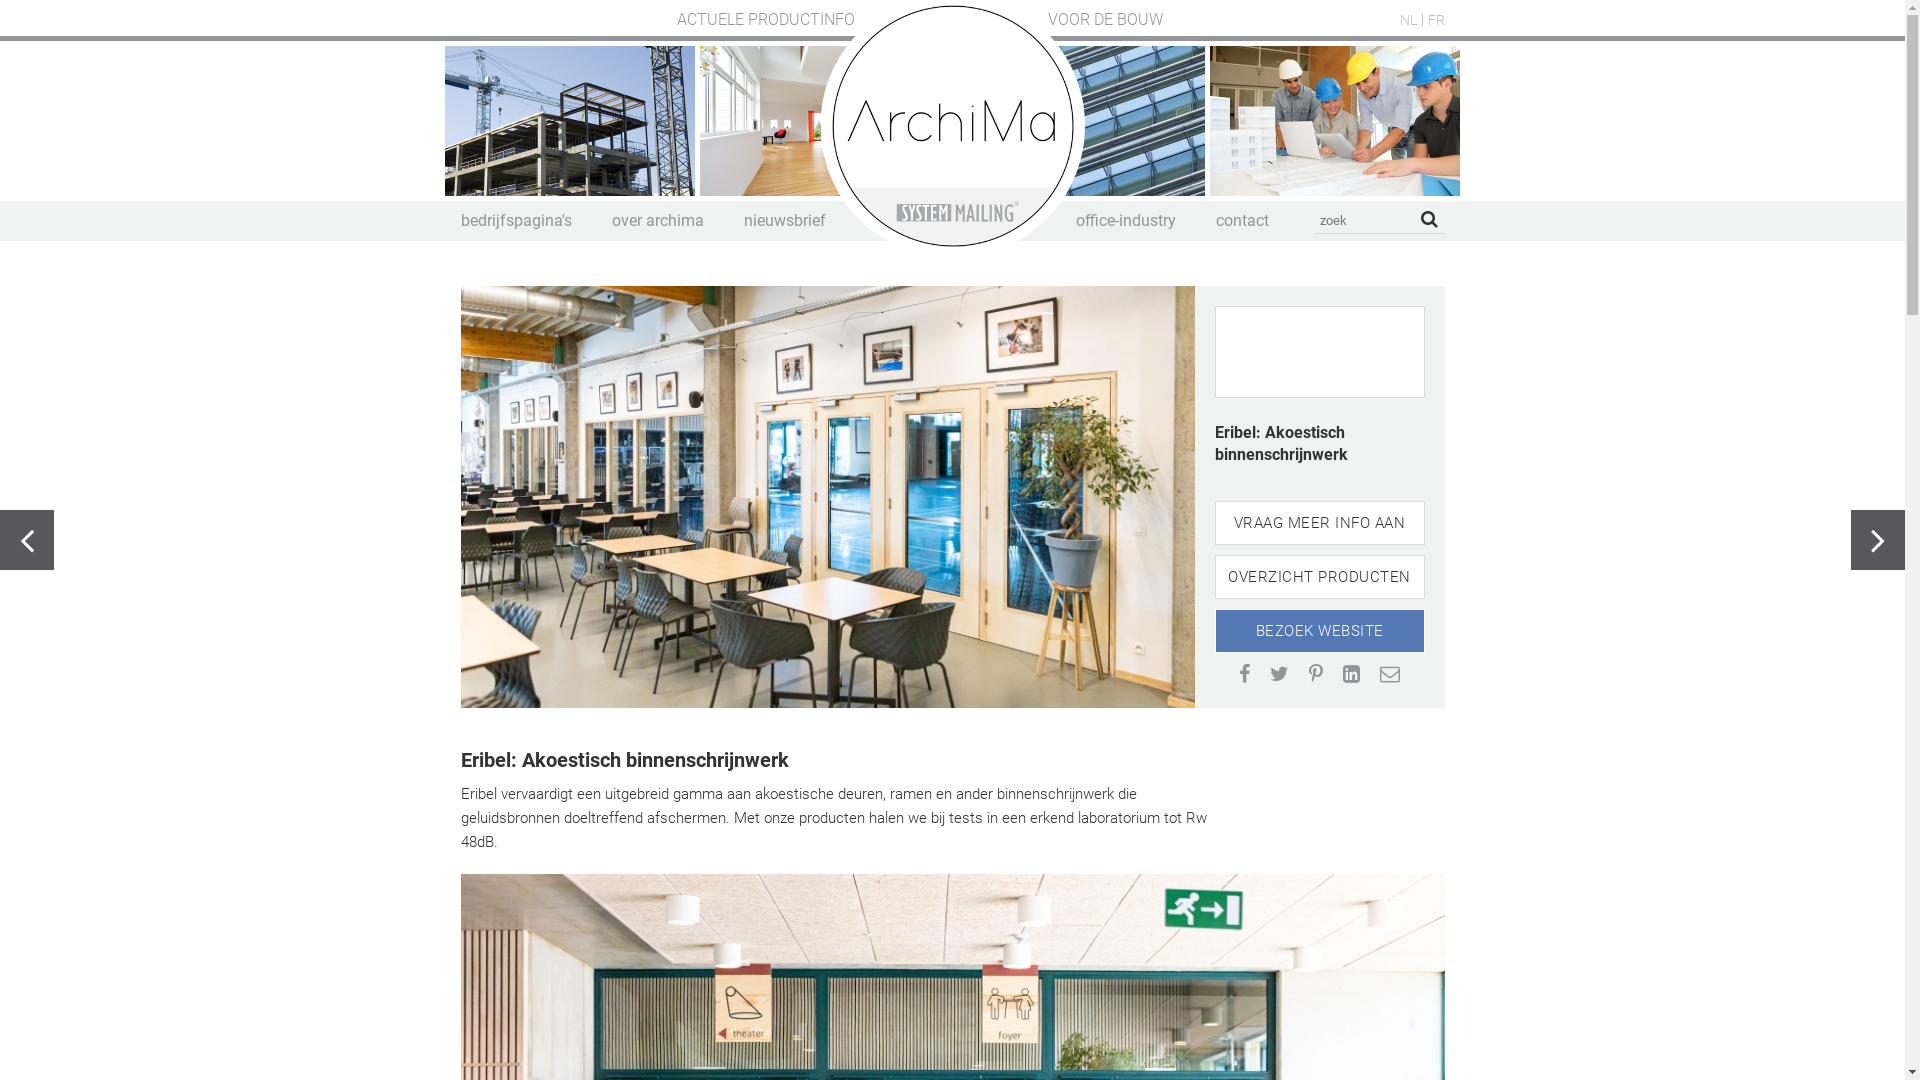 This screenshot has width=1920, height=1080. What do you see at coordinates (1316, 674) in the screenshot?
I see `Pinterest` at bounding box center [1316, 674].